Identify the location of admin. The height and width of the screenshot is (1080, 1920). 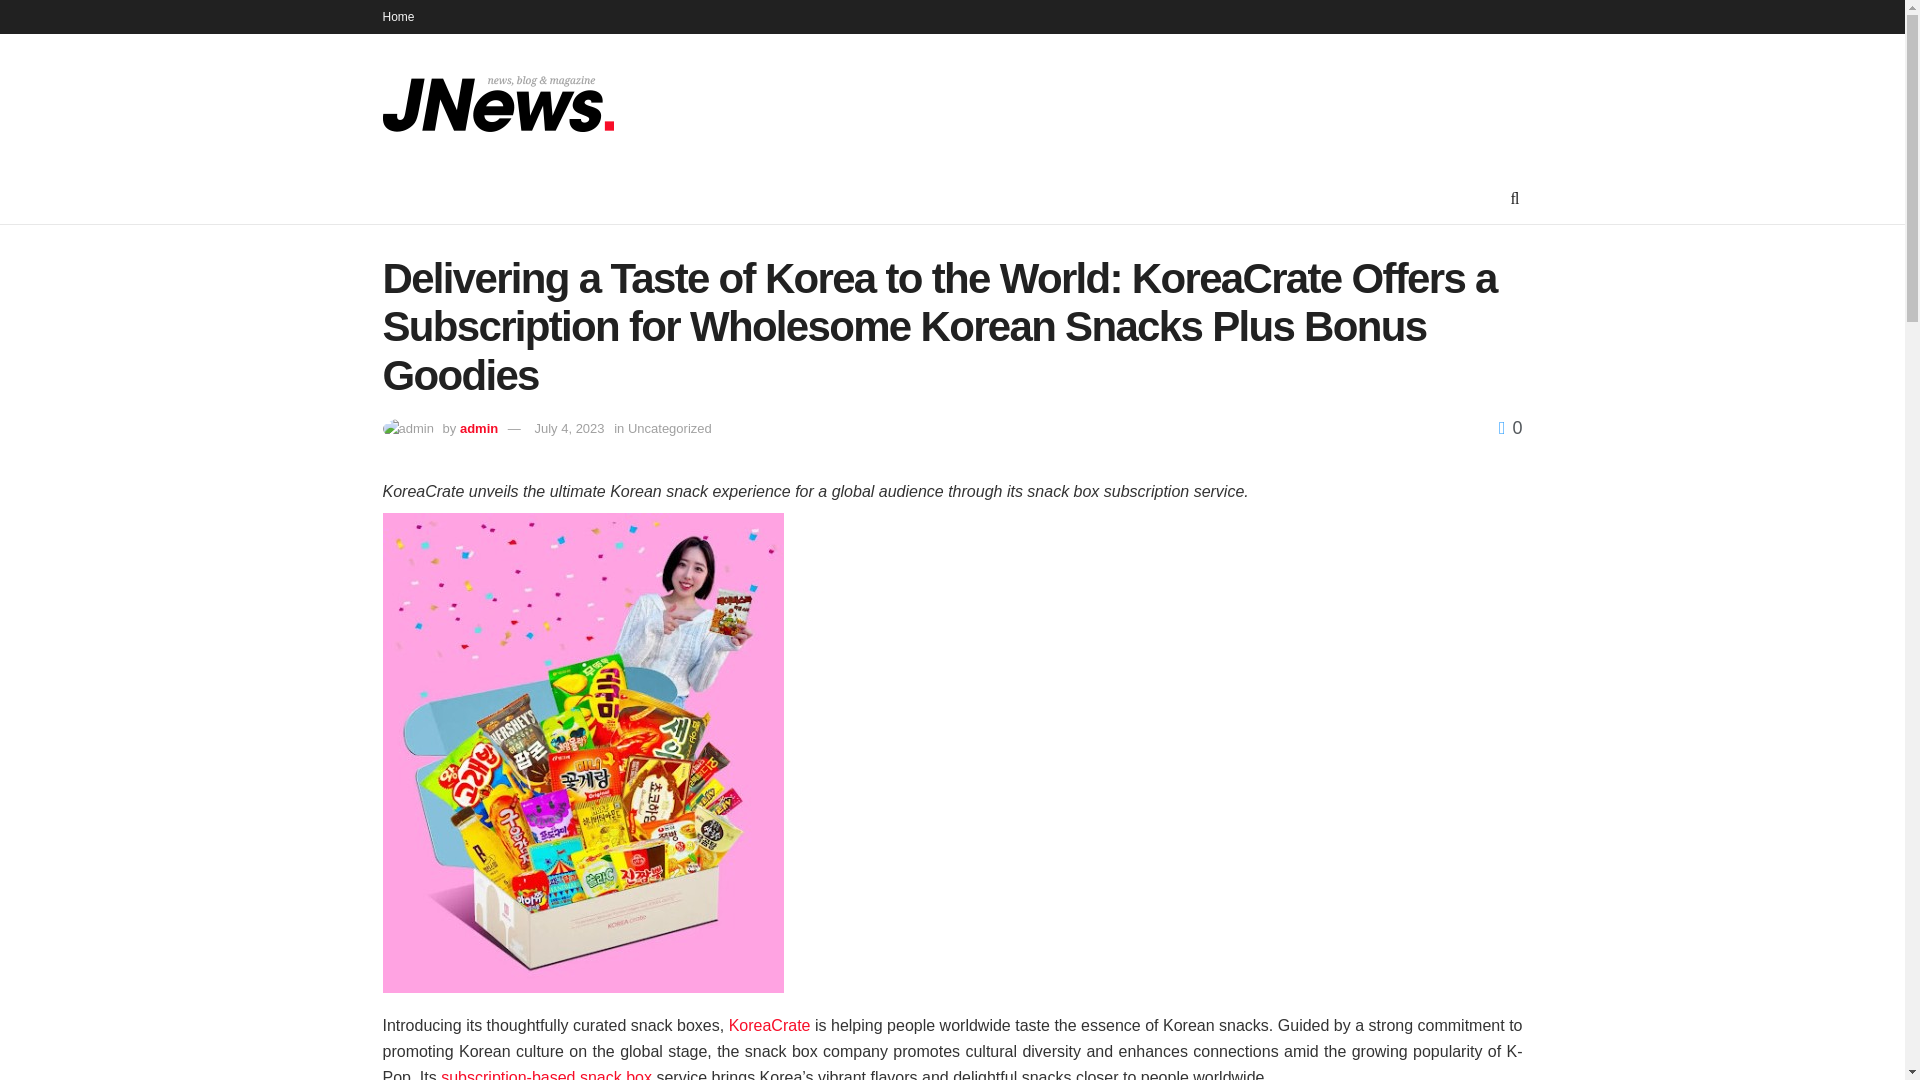
(478, 428).